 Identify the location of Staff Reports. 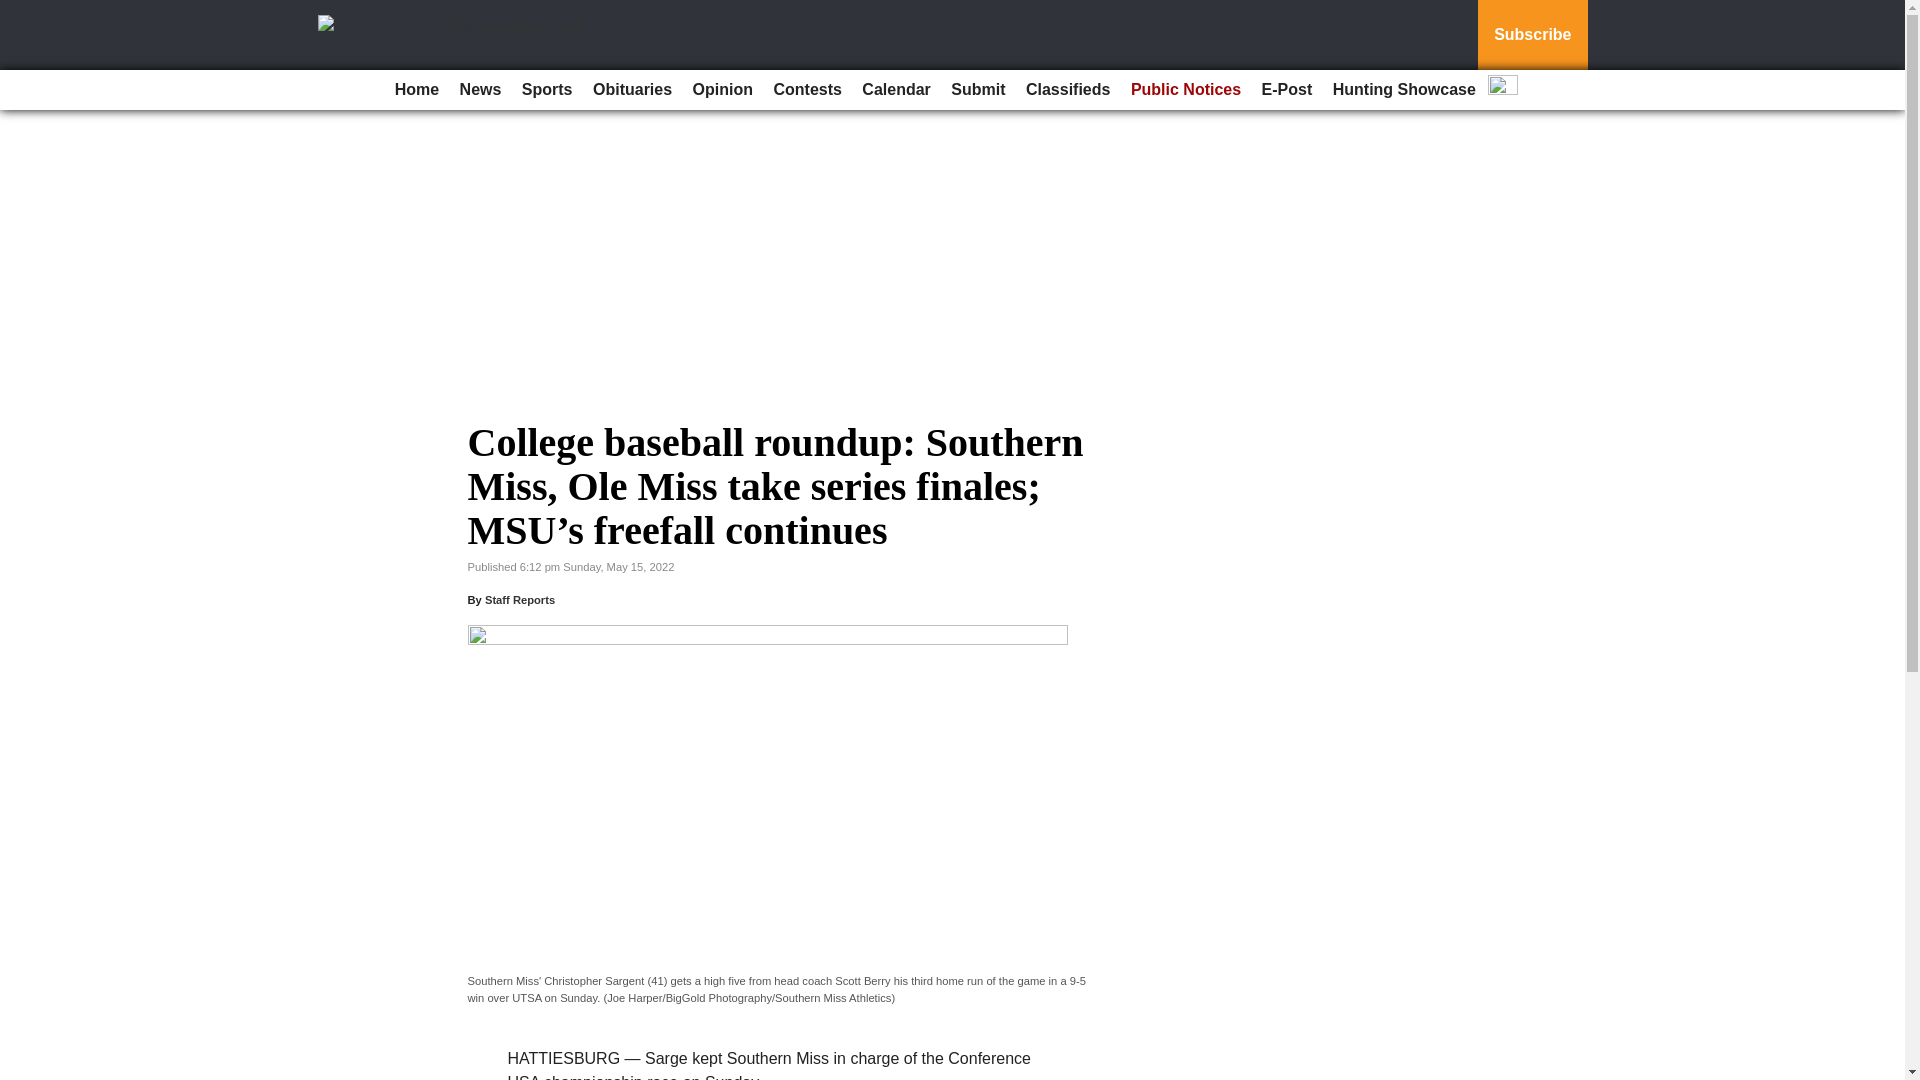
(520, 600).